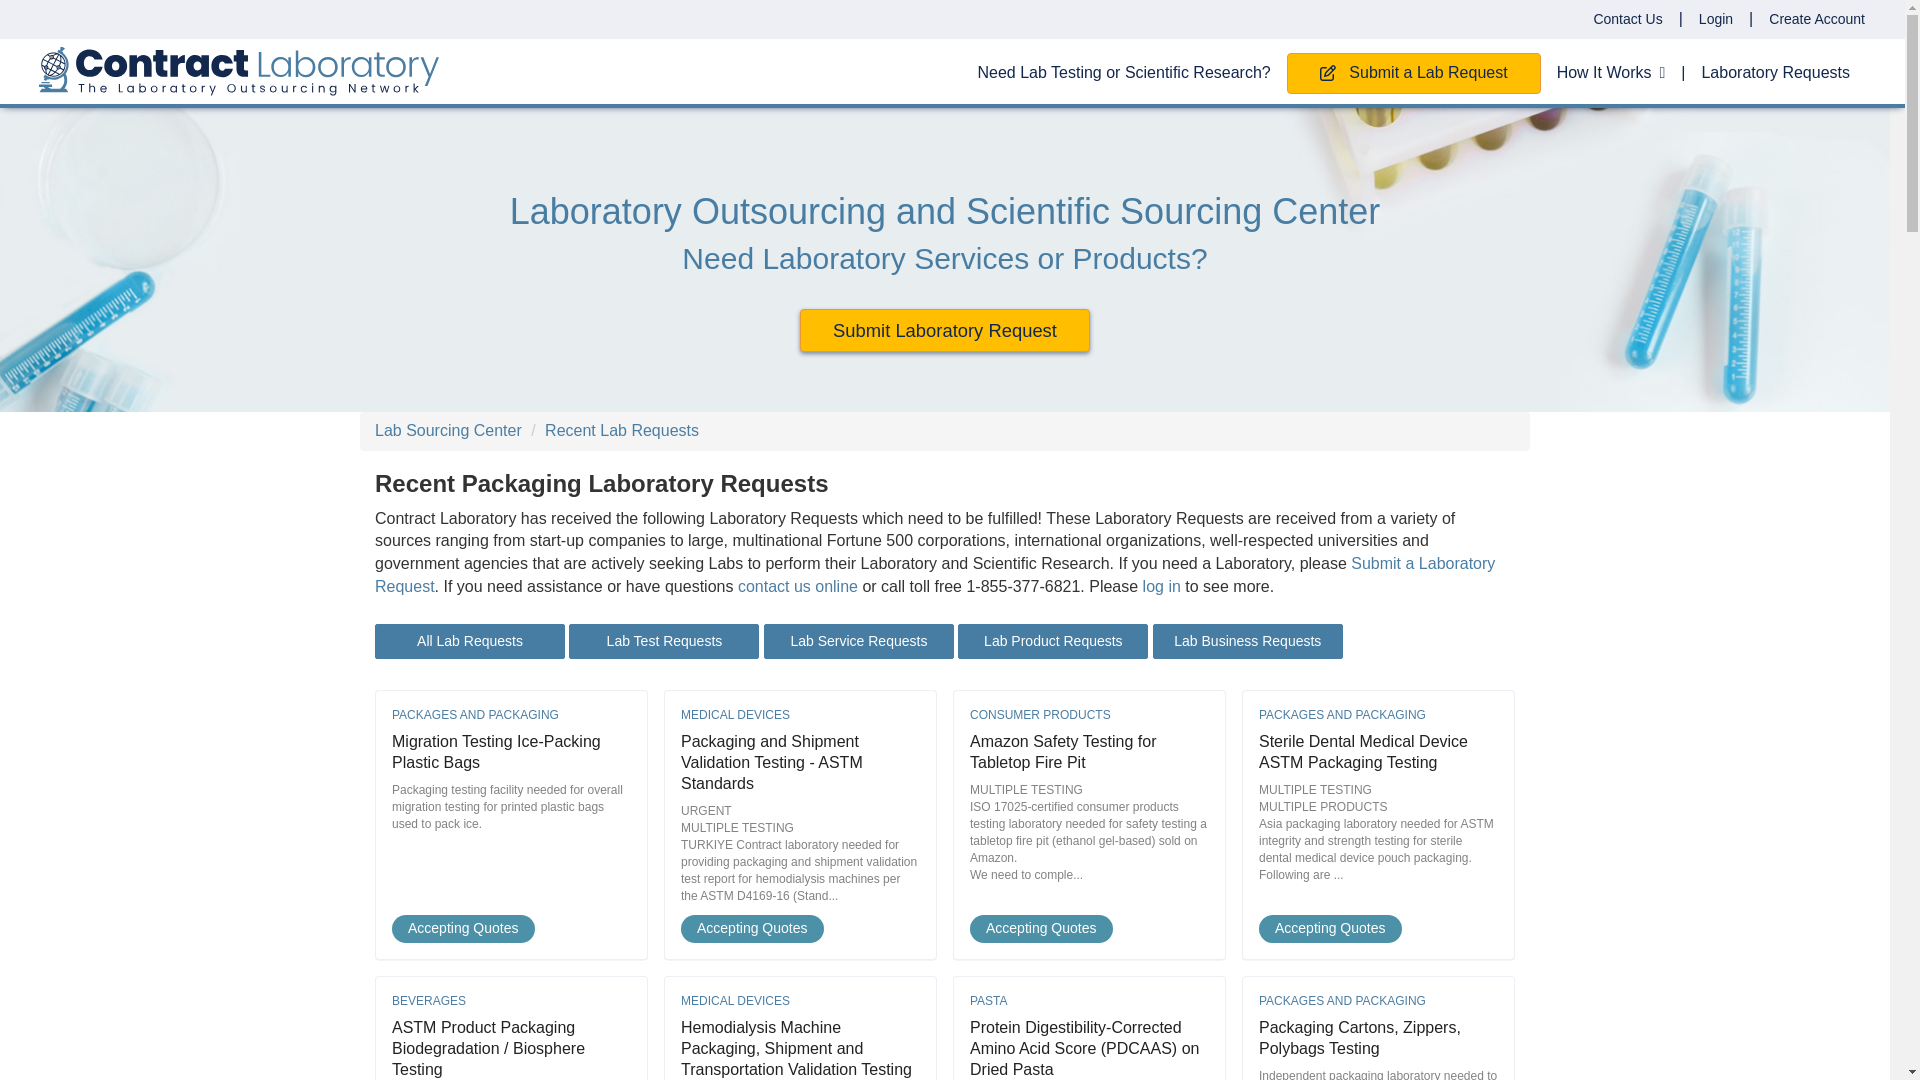 The image size is (1920, 1080). I want to click on Lab Test Requests, so click(663, 641).